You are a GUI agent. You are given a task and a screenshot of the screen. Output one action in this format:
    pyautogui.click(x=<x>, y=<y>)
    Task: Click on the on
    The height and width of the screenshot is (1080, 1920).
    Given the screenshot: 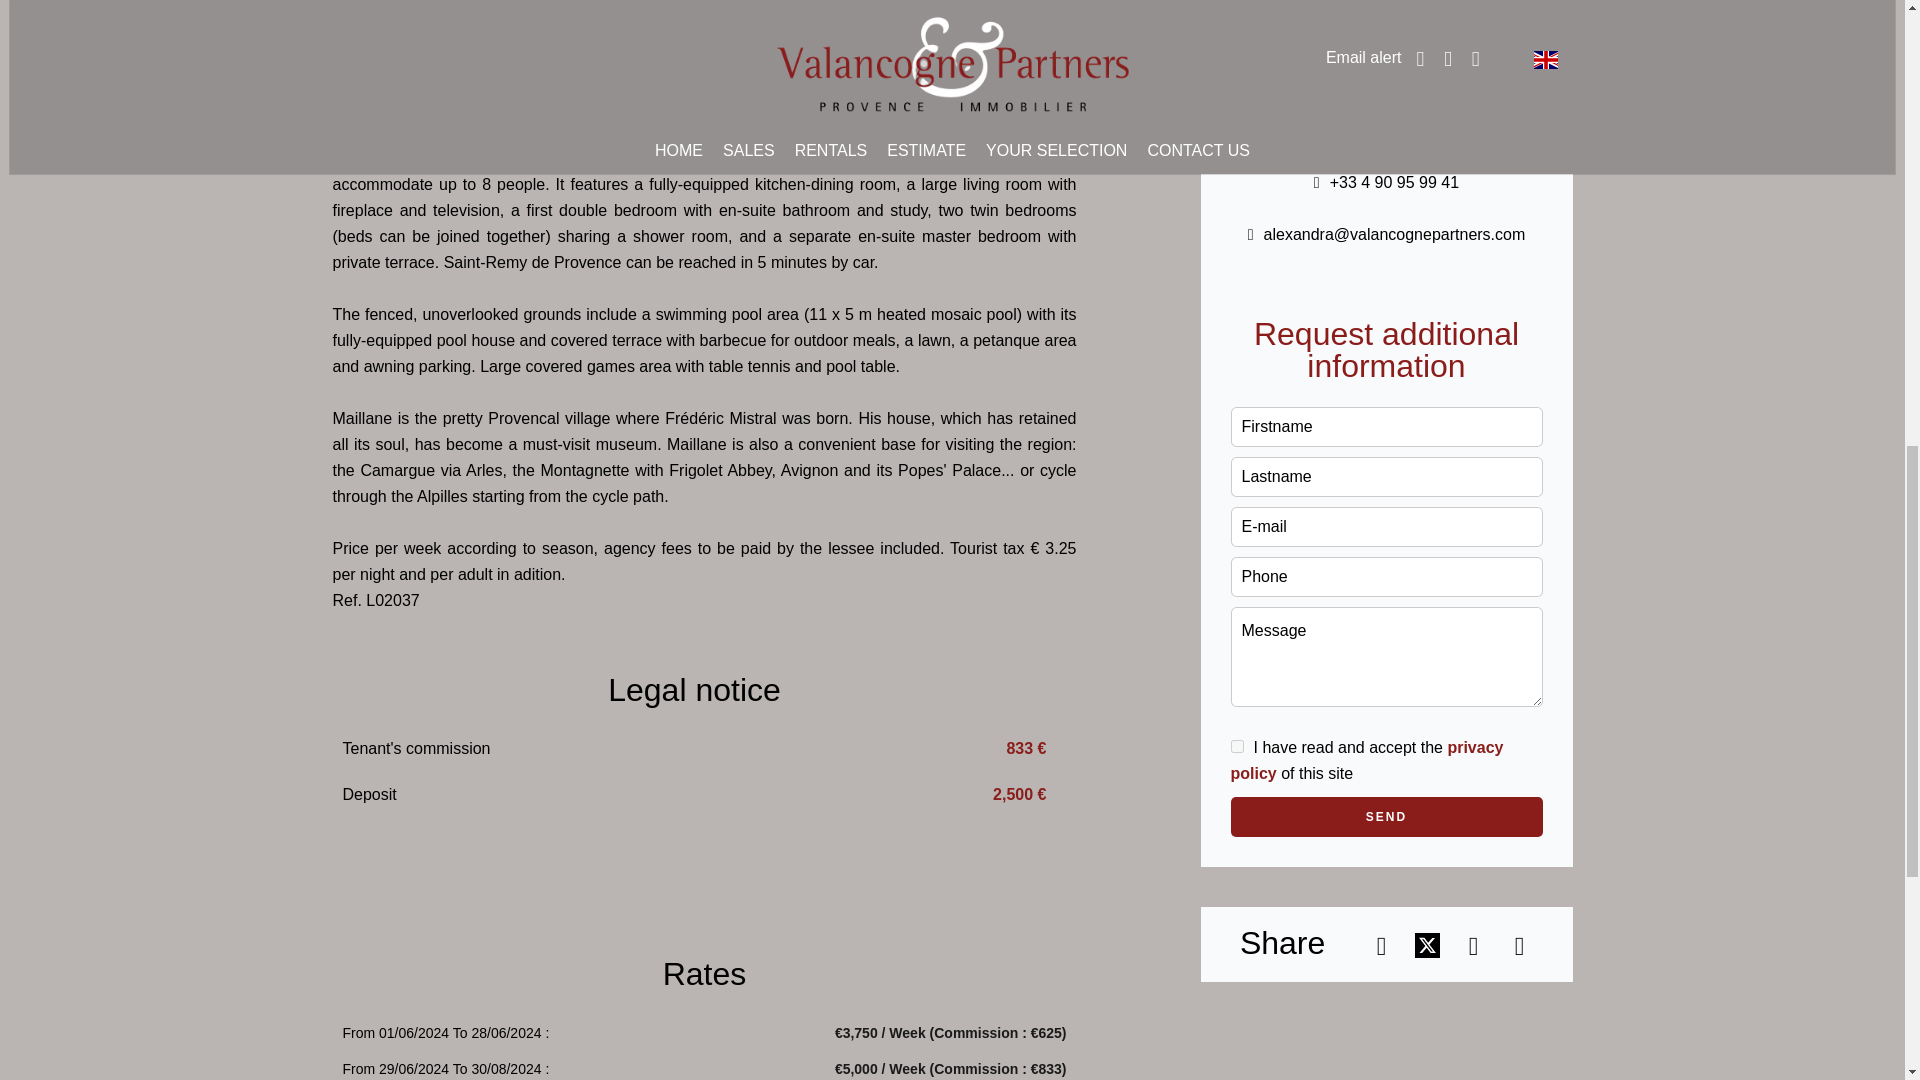 What is the action you would take?
    pyautogui.click(x=1236, y=746)
    